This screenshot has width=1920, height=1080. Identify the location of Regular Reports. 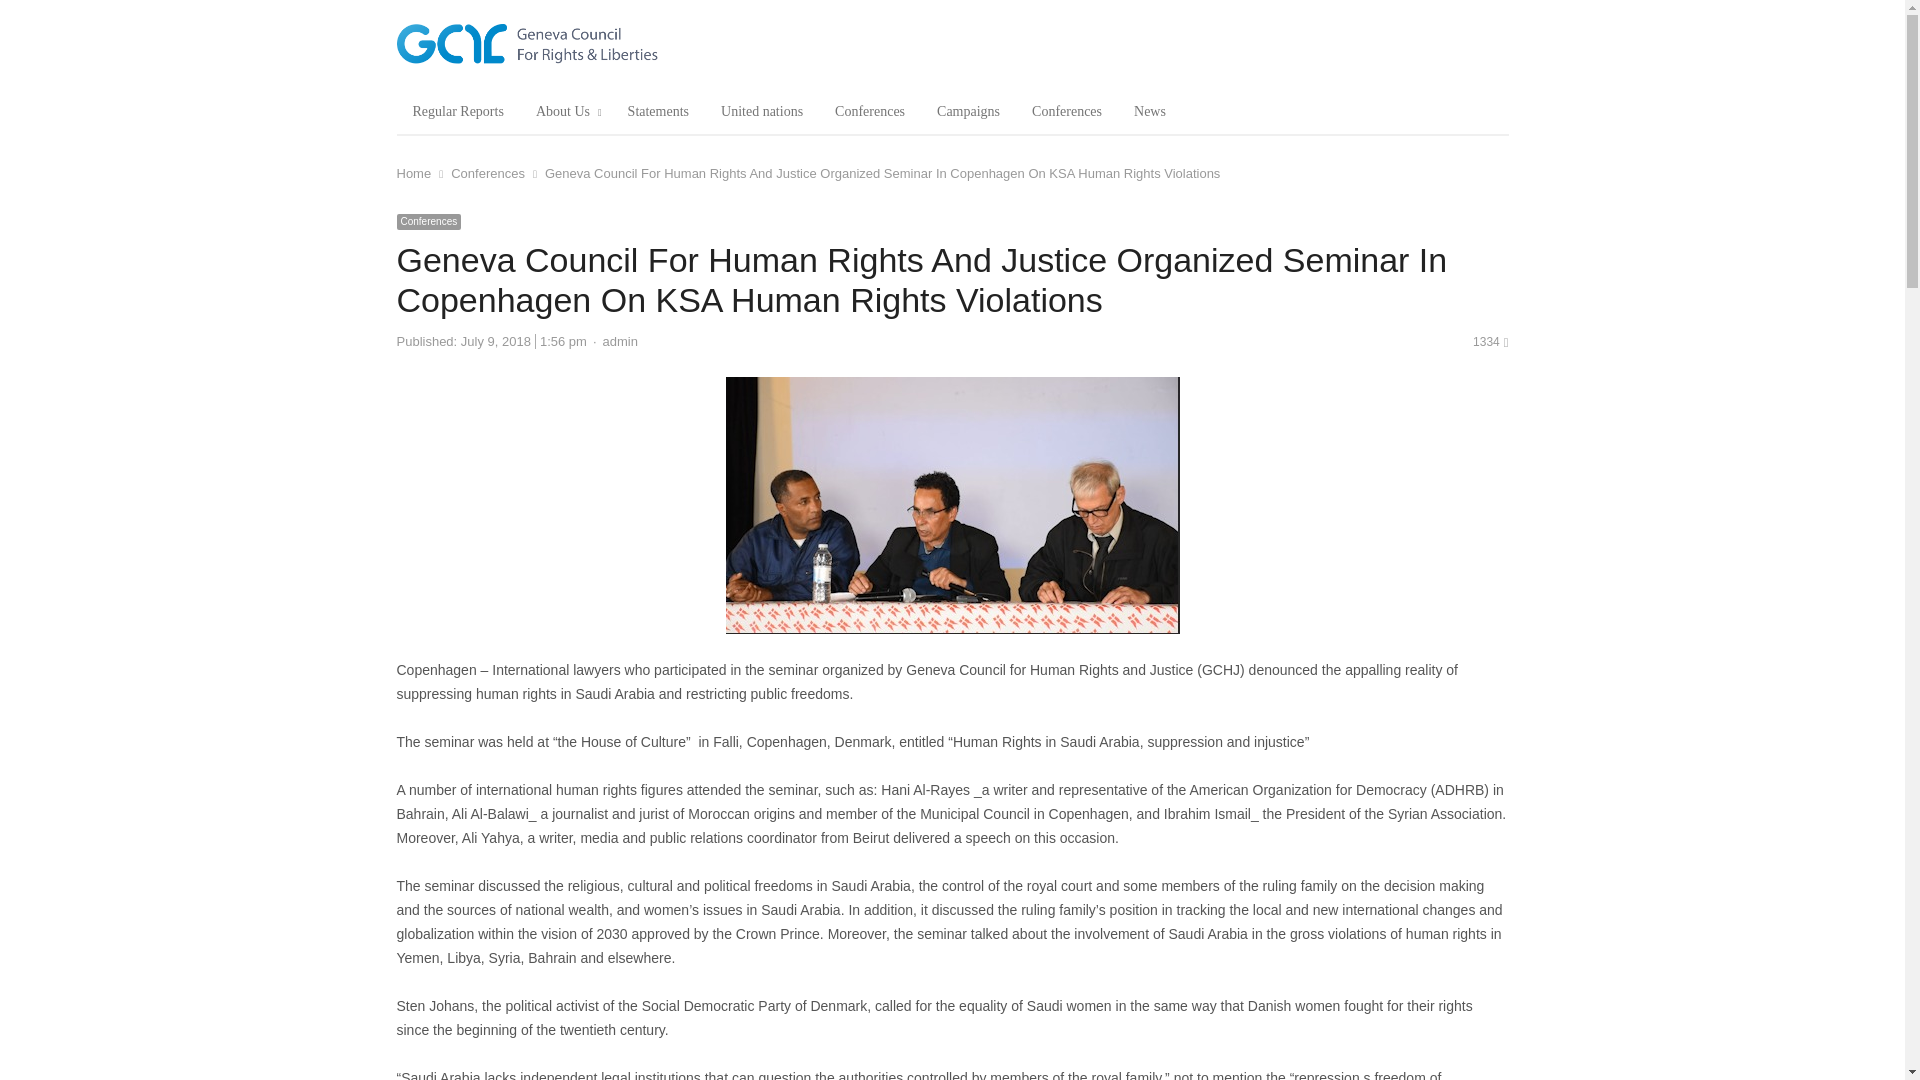
(456, 112).